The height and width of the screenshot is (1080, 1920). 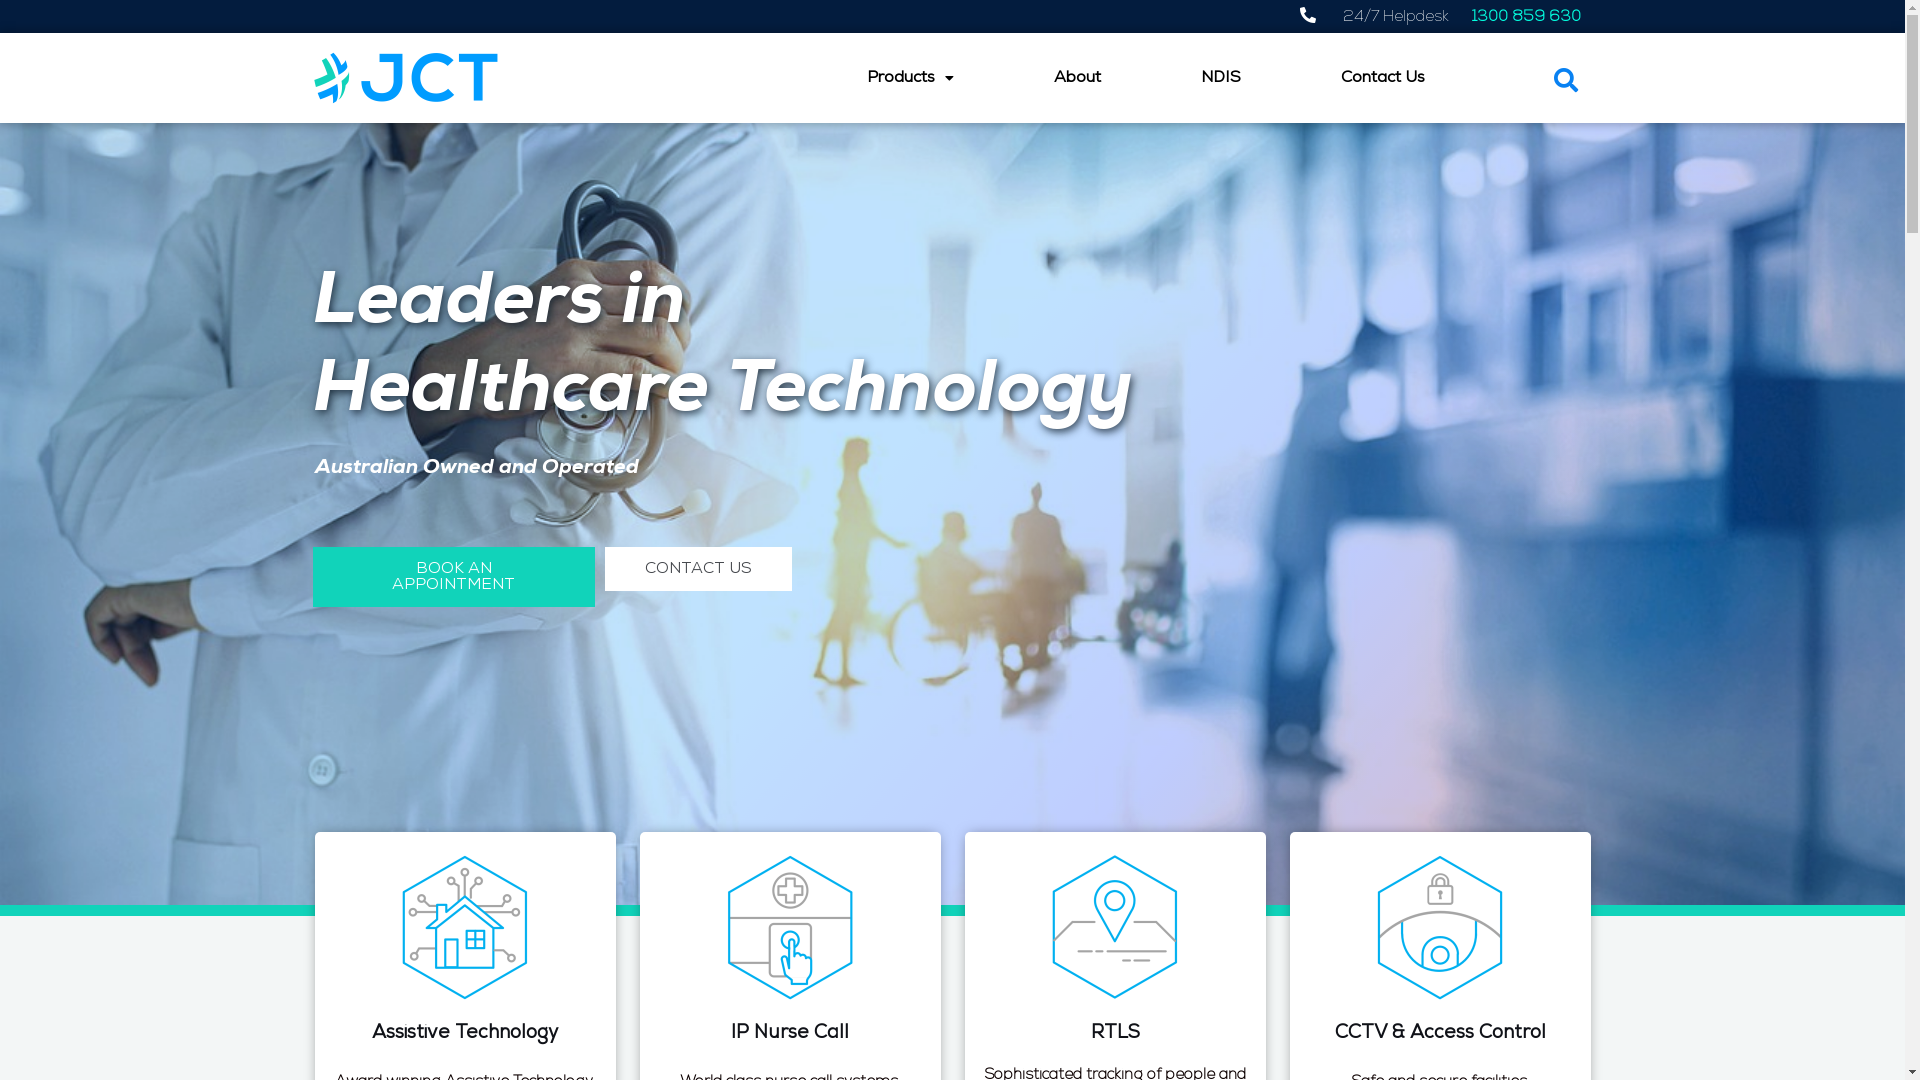 What do you see at coordinates (910, 78) in the screenshot?
I see `Products` at bounding box center [910, 78].